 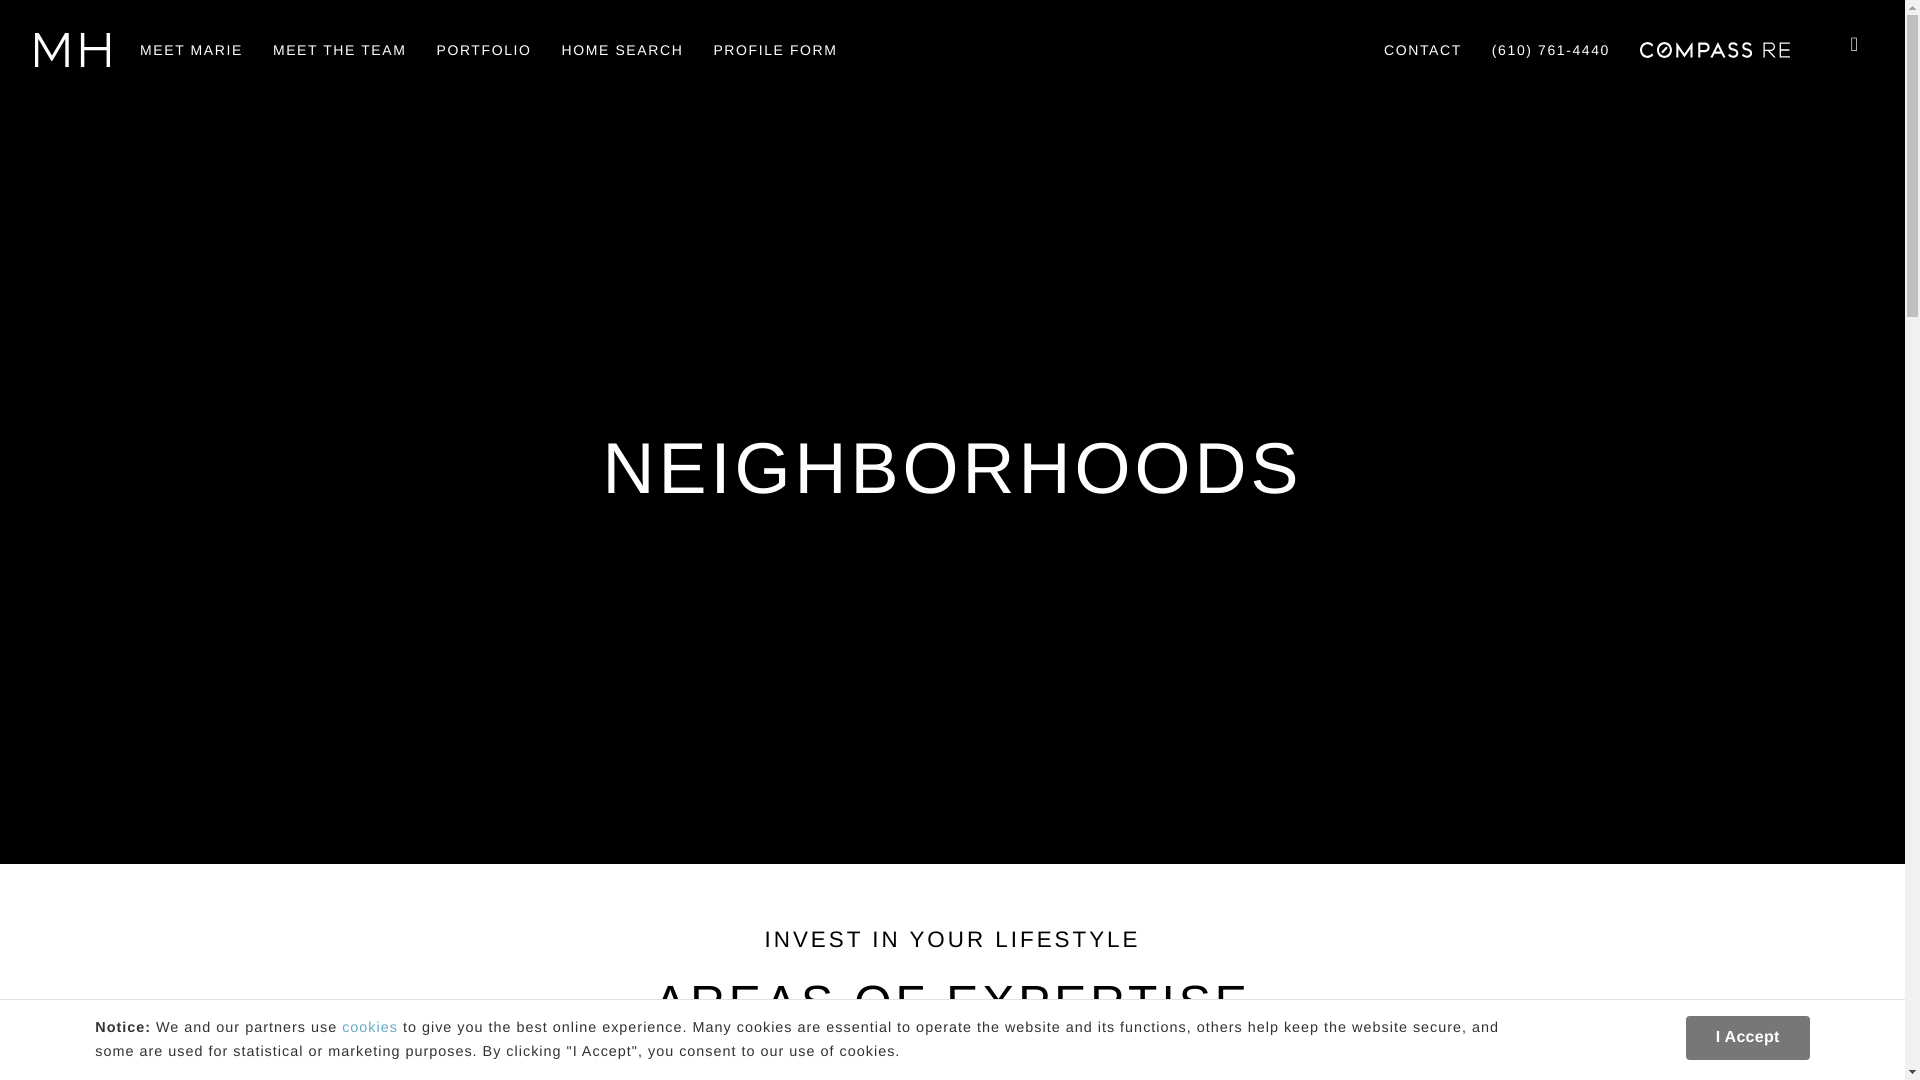 I want to click on PORTFOLIO, so click(x=482, y=50).